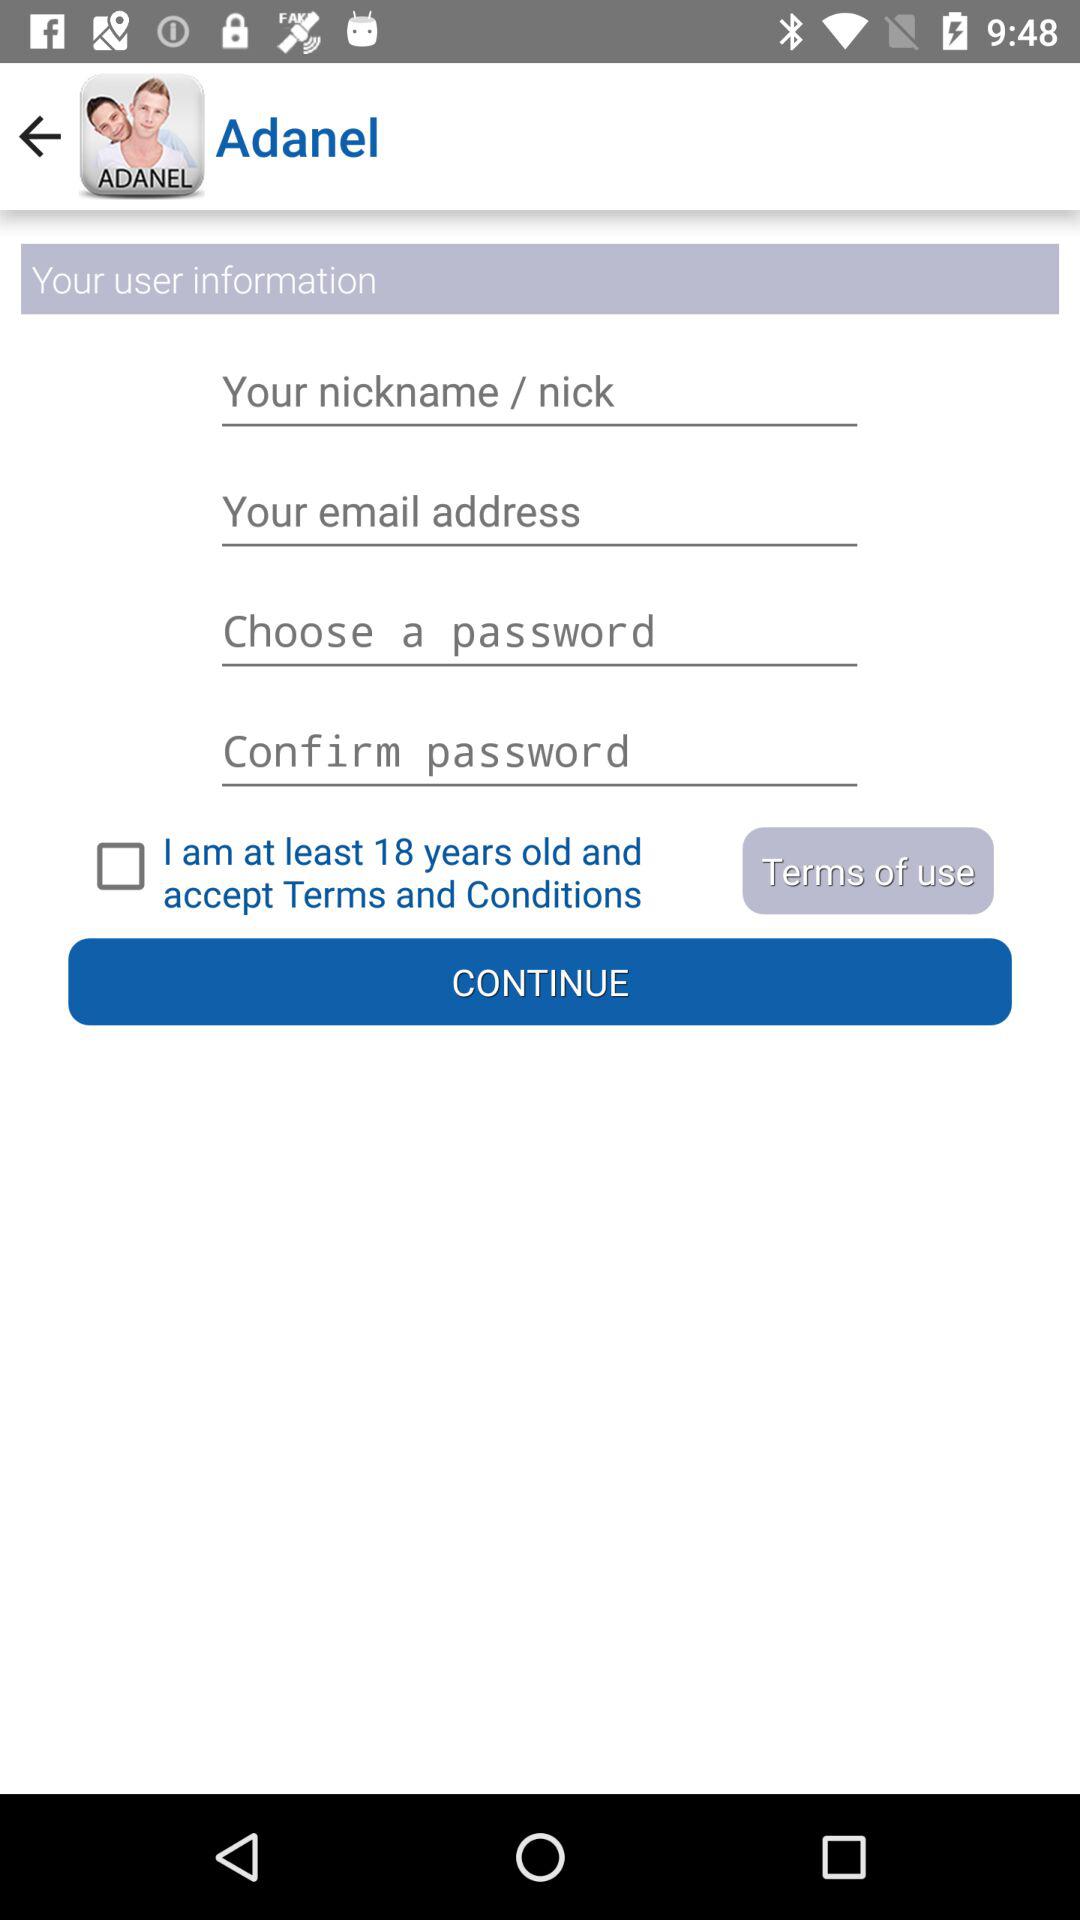 The width and height of the screenshot is (1080, 1920). I want to click on check the box beside terms of use, so click(406, 866).